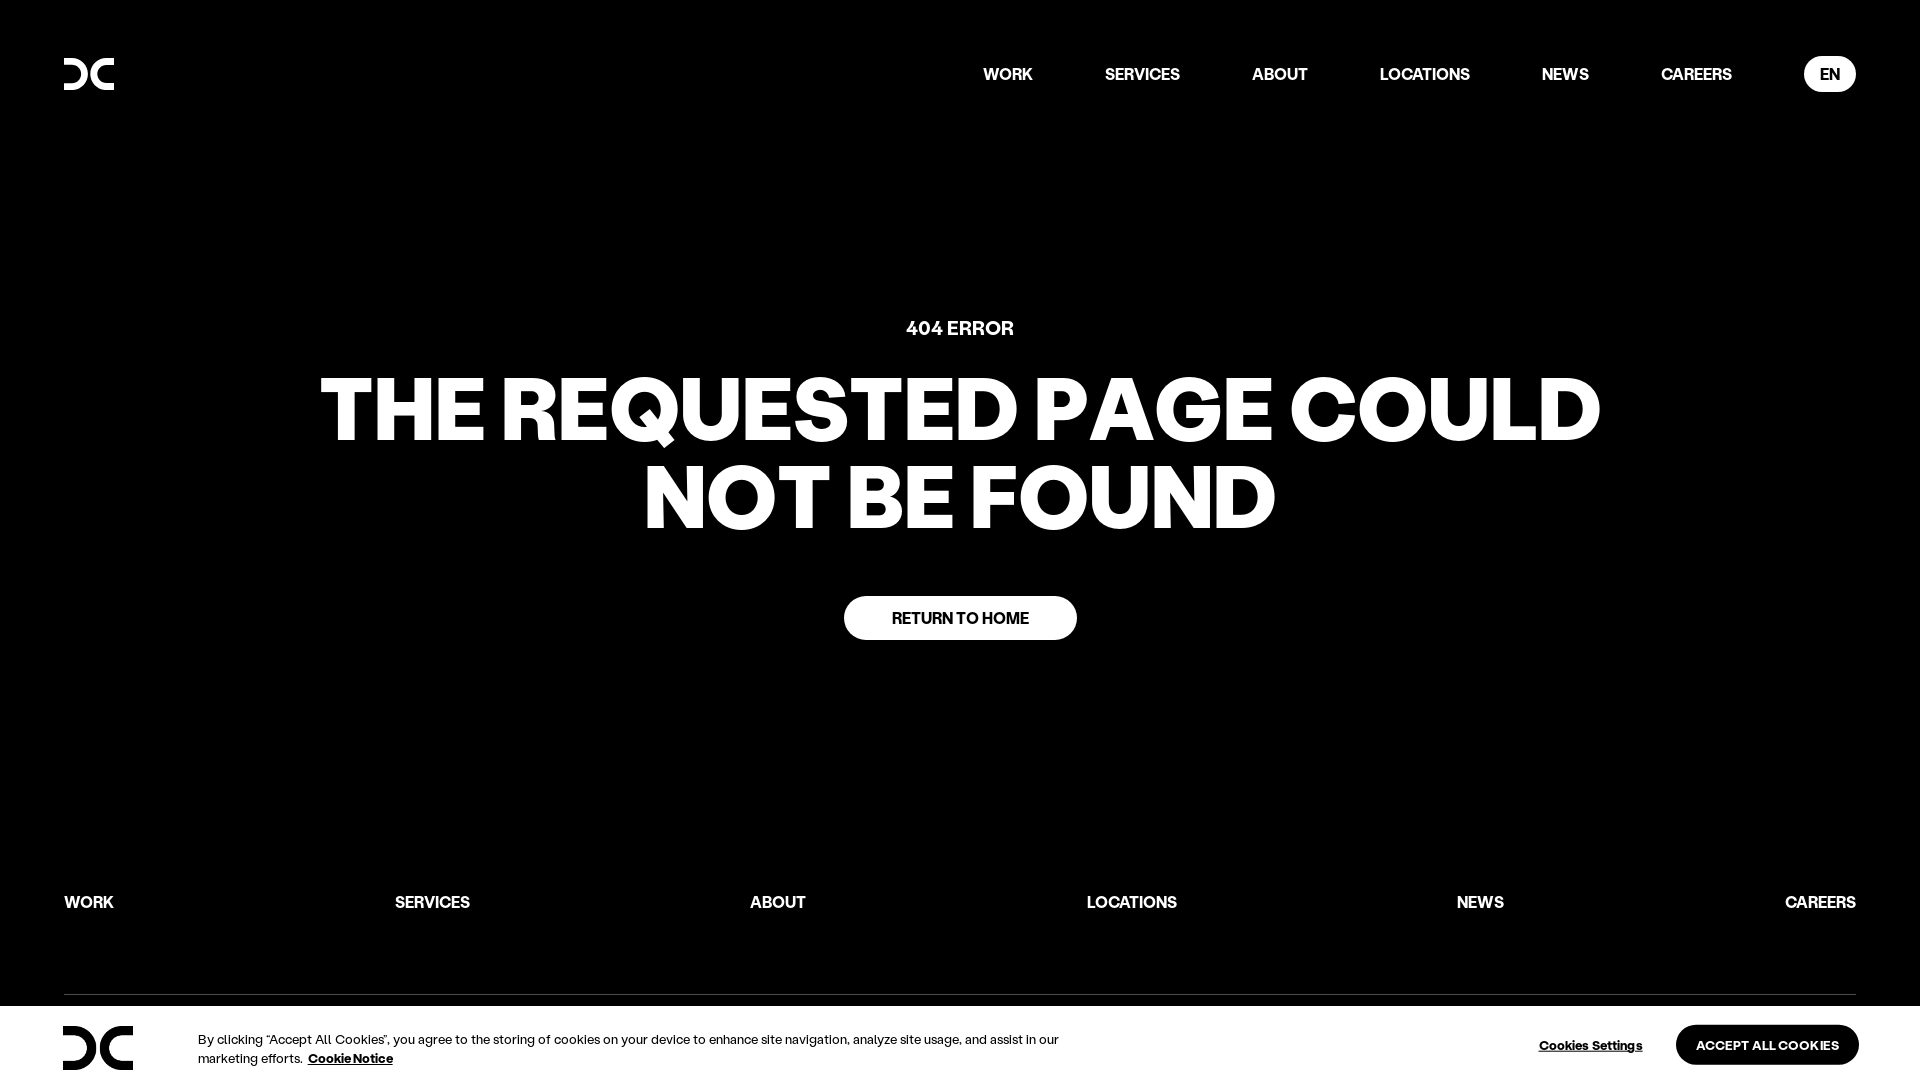 The width and height of the screenshot is (1920, 1080). Describe the element at coordinates (1425, 74) in the screenshot. I see `LOCATIONS` at that location.